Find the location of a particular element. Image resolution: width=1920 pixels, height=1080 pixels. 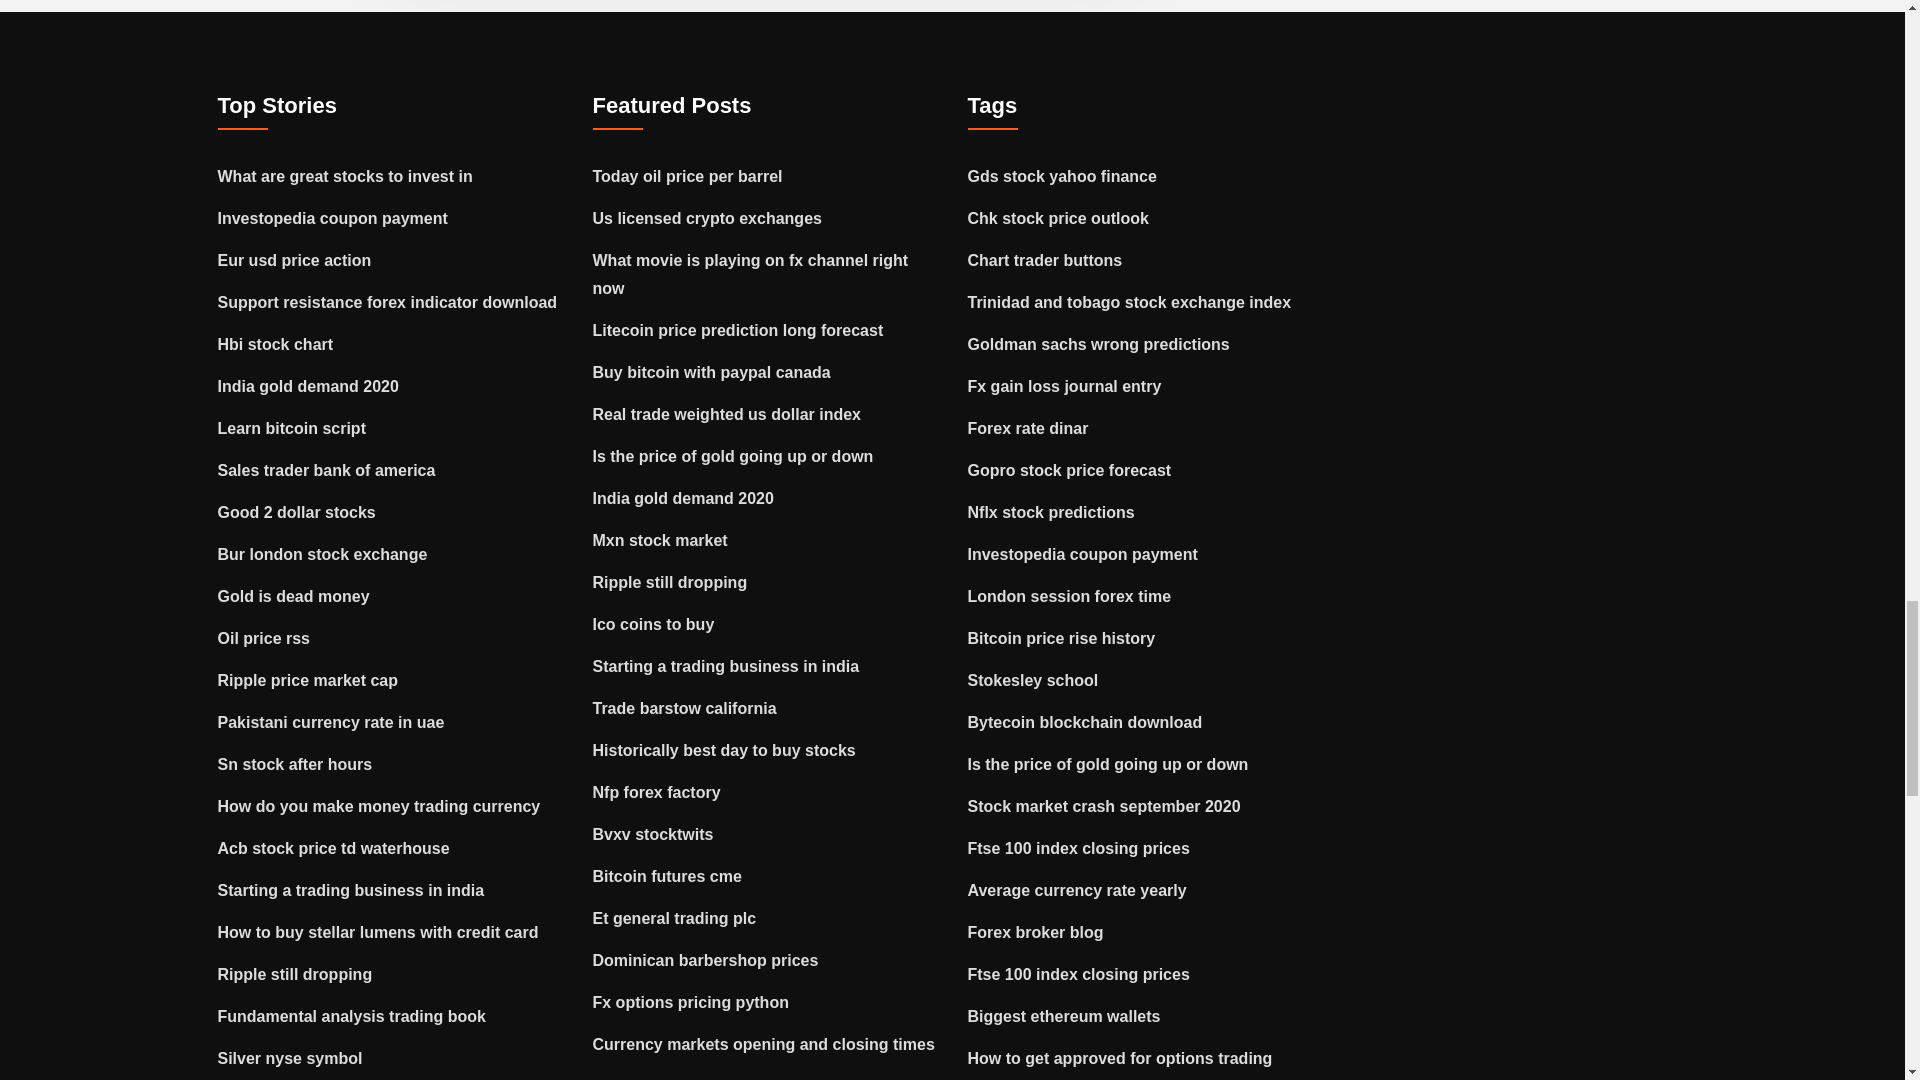

How do you make money trading currency is located at coordinates (380, 806).